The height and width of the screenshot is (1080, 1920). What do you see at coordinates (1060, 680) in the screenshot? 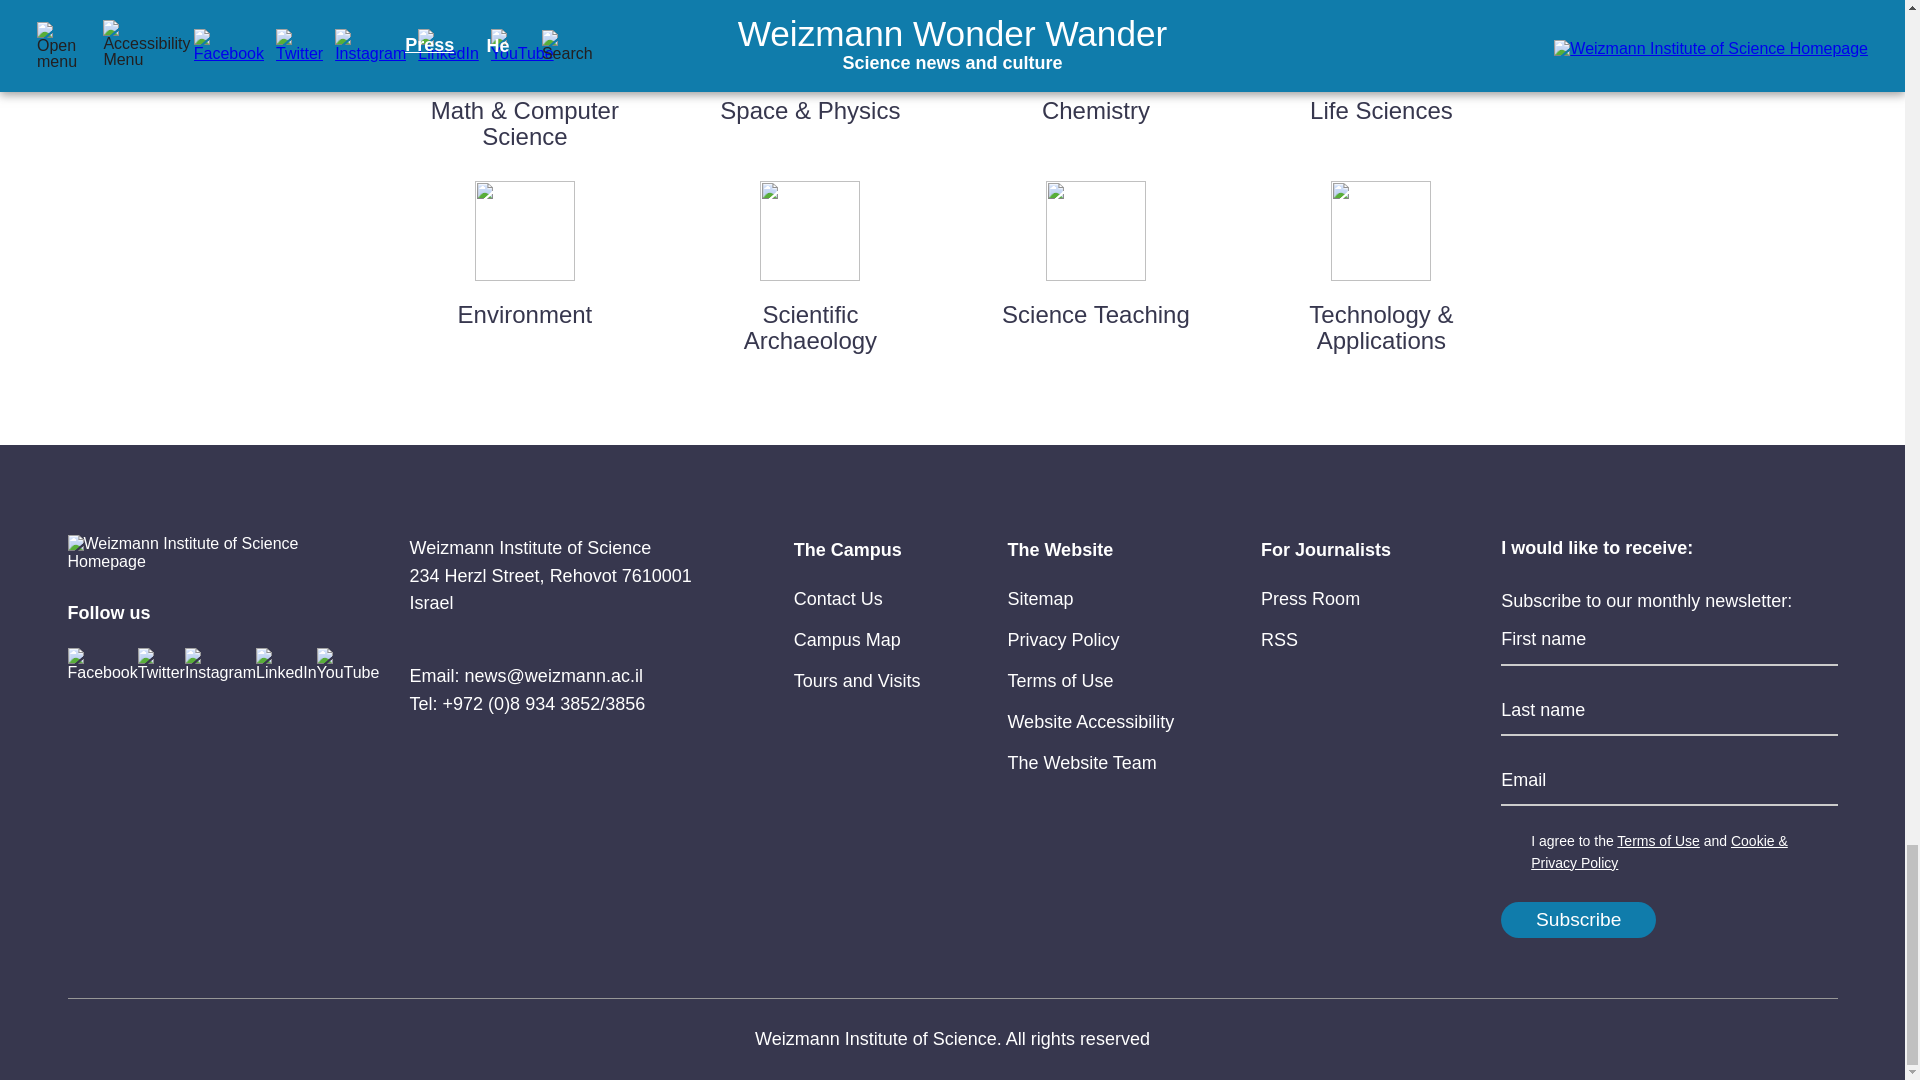
I see `opens in a new window` at bounding box center [1060, 680].